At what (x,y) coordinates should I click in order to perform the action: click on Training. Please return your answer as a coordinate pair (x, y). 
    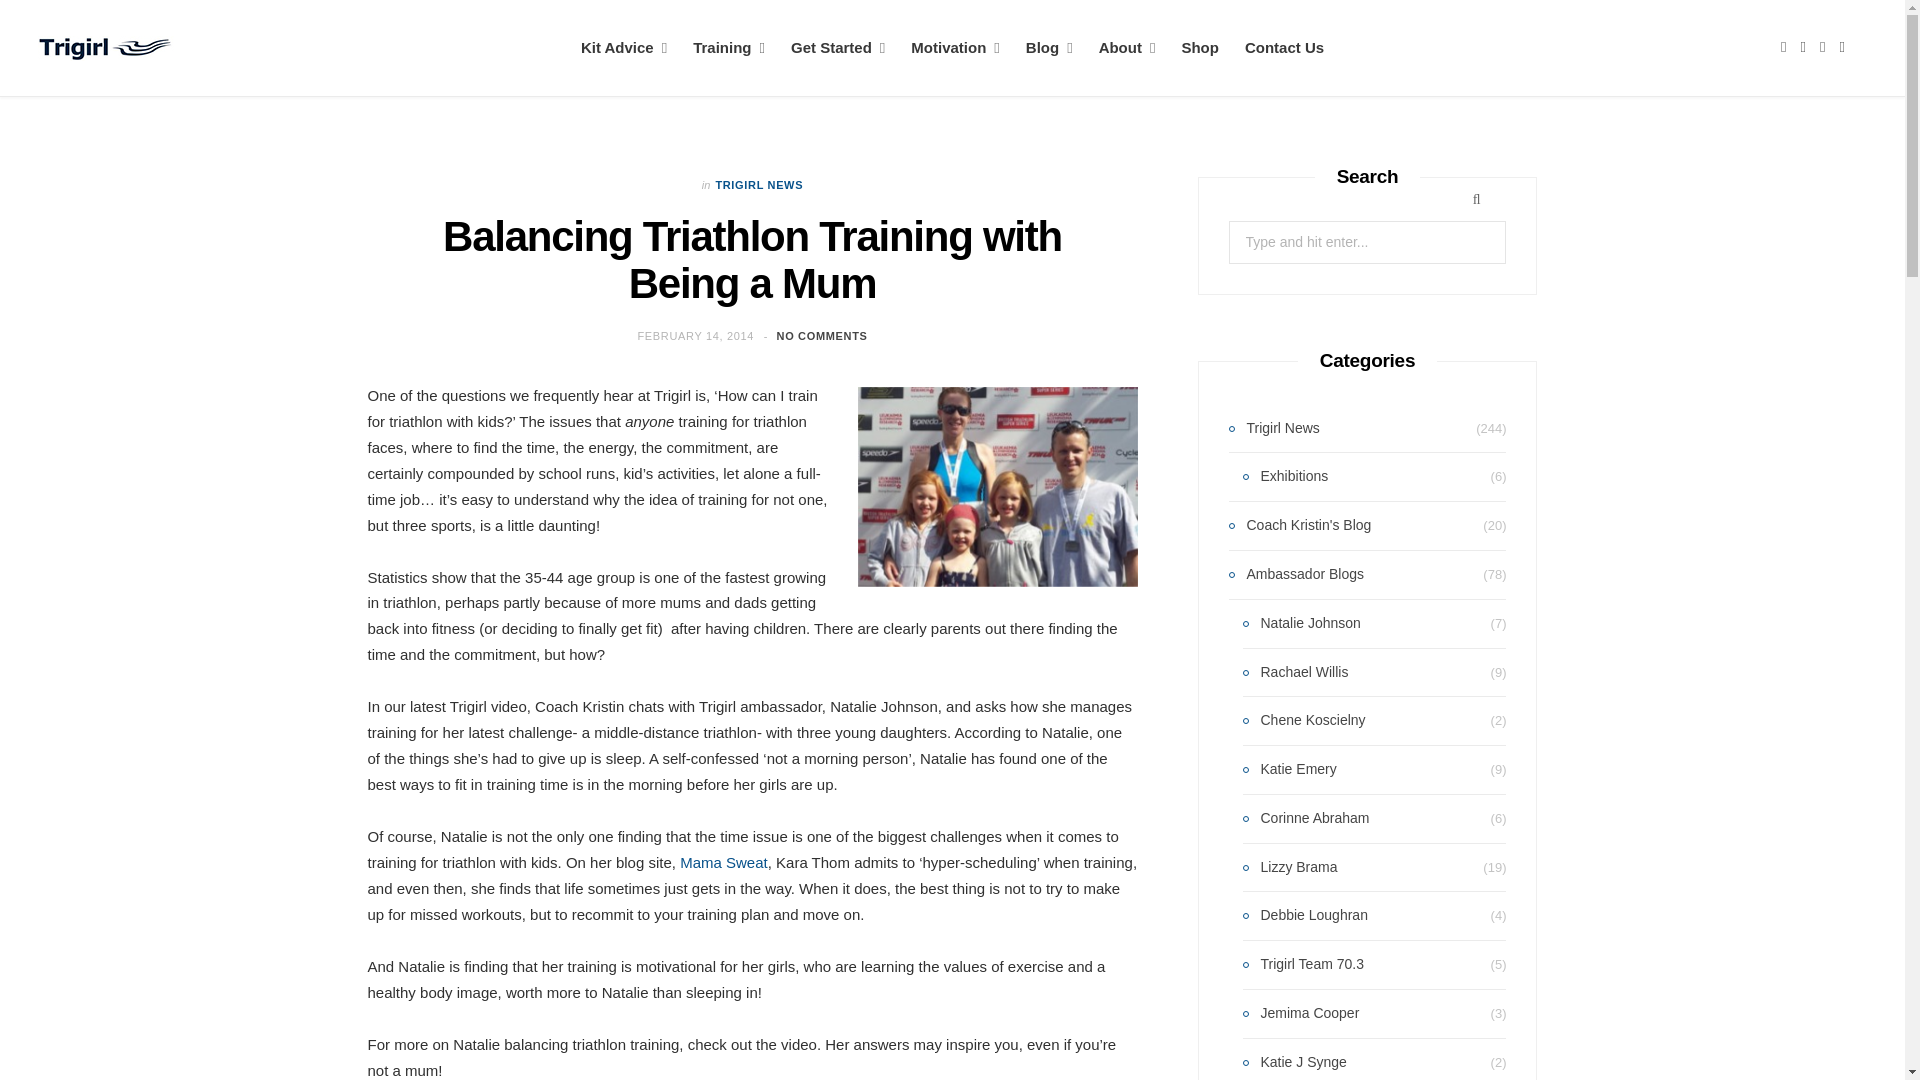
    Looking at the image, I should click on (728, 48).